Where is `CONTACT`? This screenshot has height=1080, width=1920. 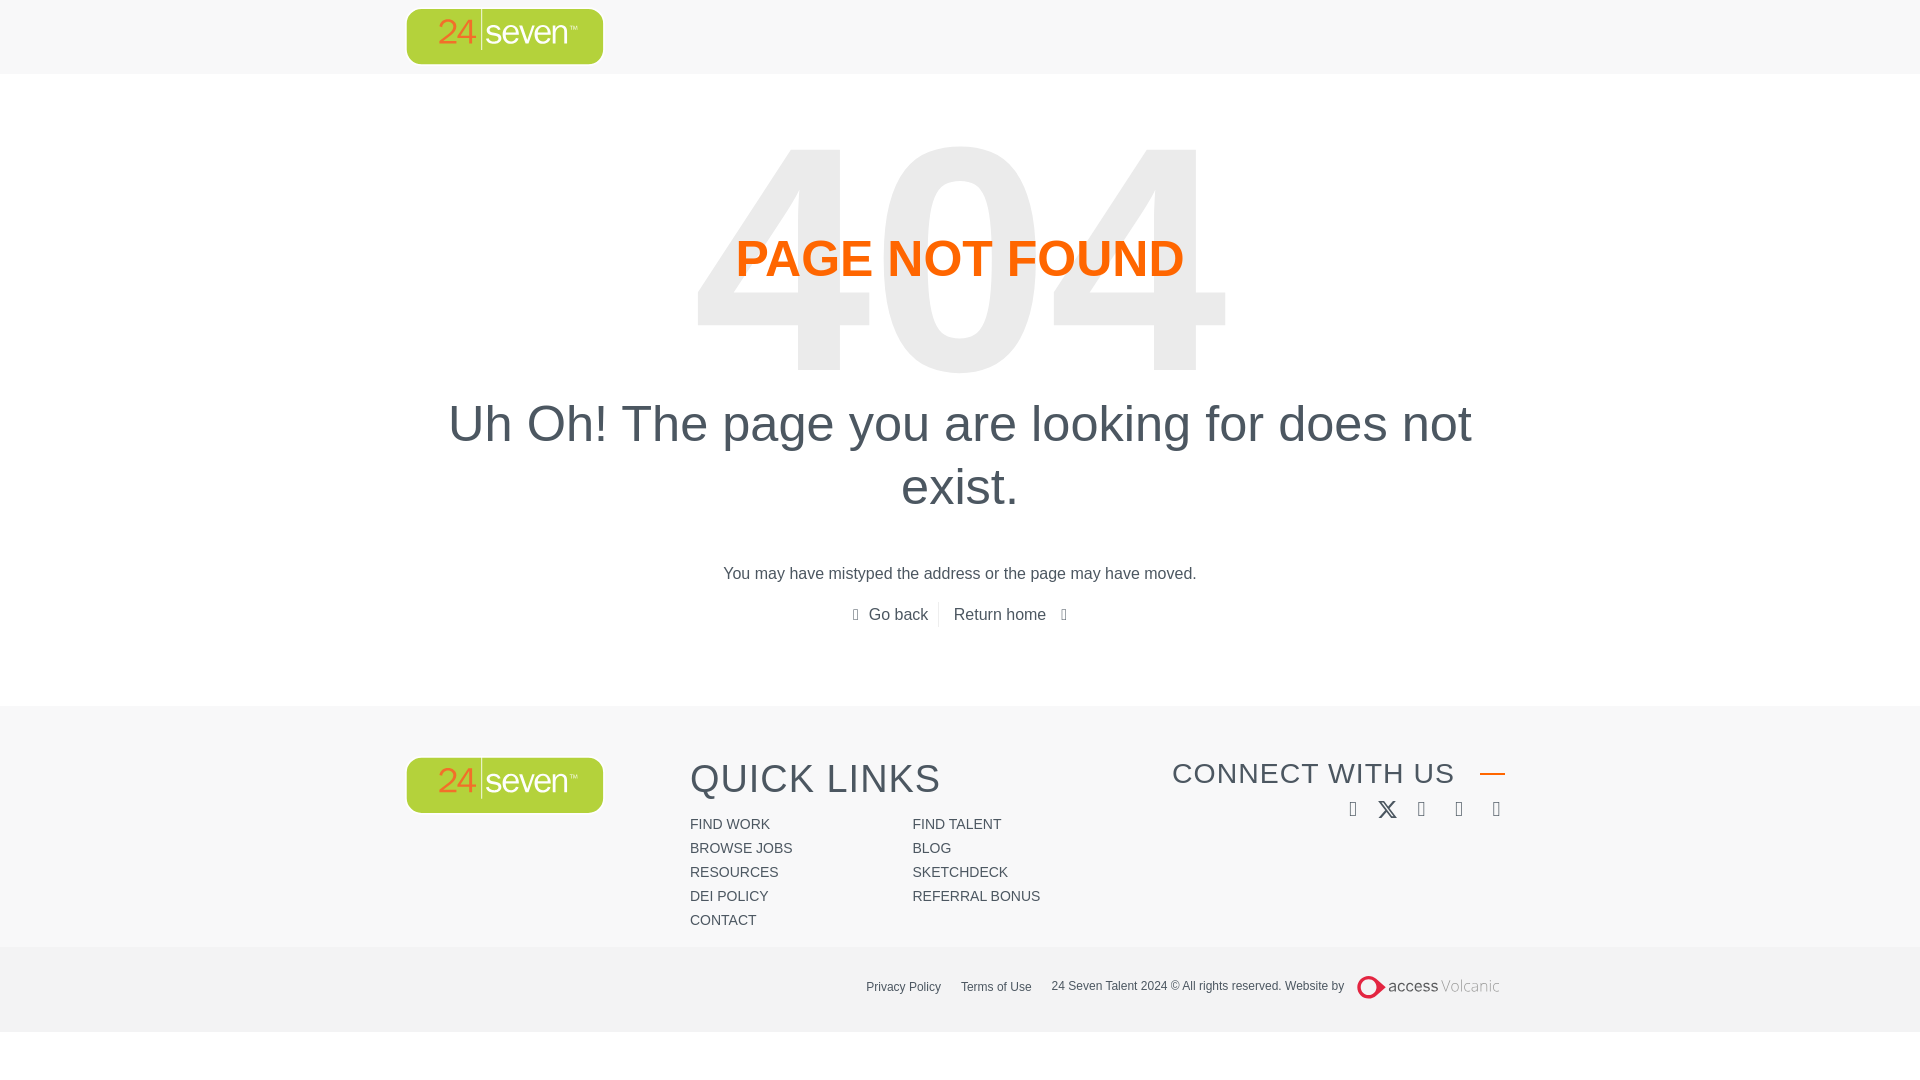
CONTACT is located at coordinates (722, 919).